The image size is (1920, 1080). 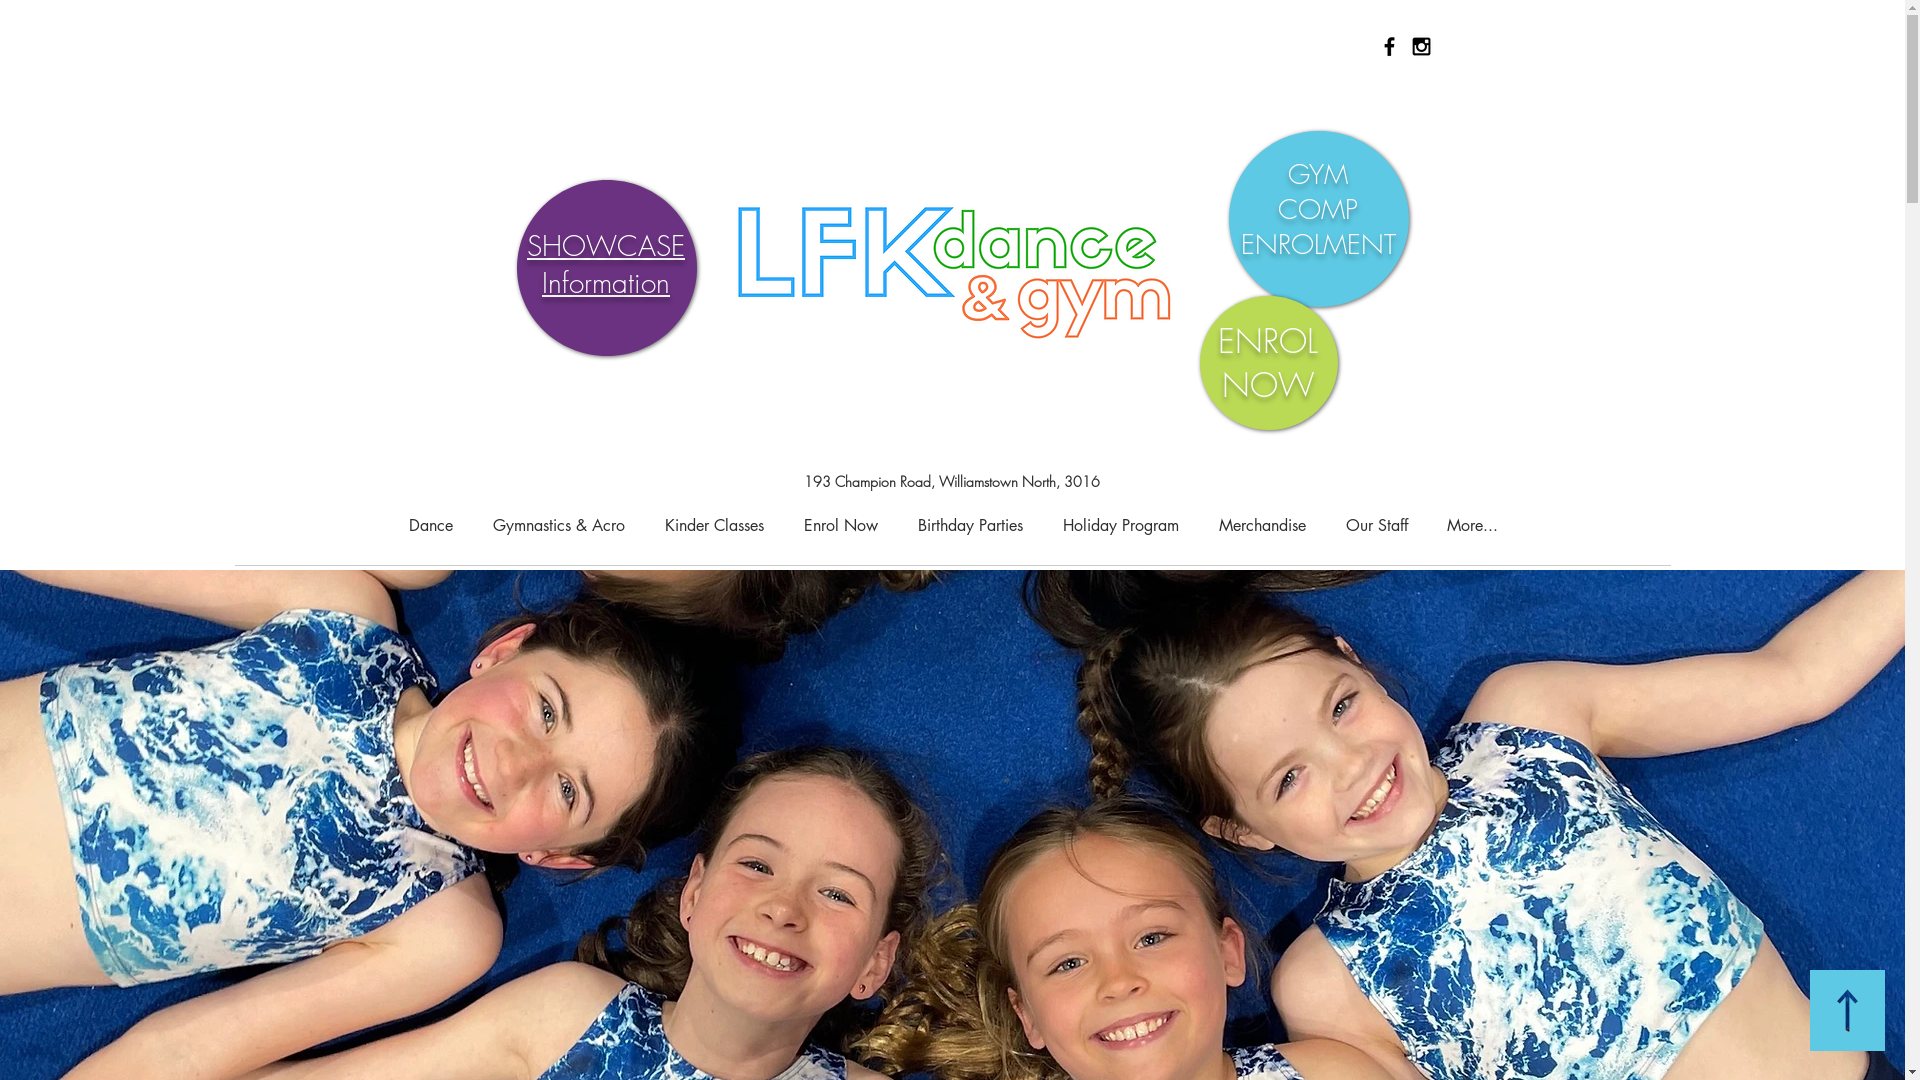 What do you see at coordinates (1120, 526) in the screenshot?
I see `Holiday Program` at bounding box center [1120, 526].